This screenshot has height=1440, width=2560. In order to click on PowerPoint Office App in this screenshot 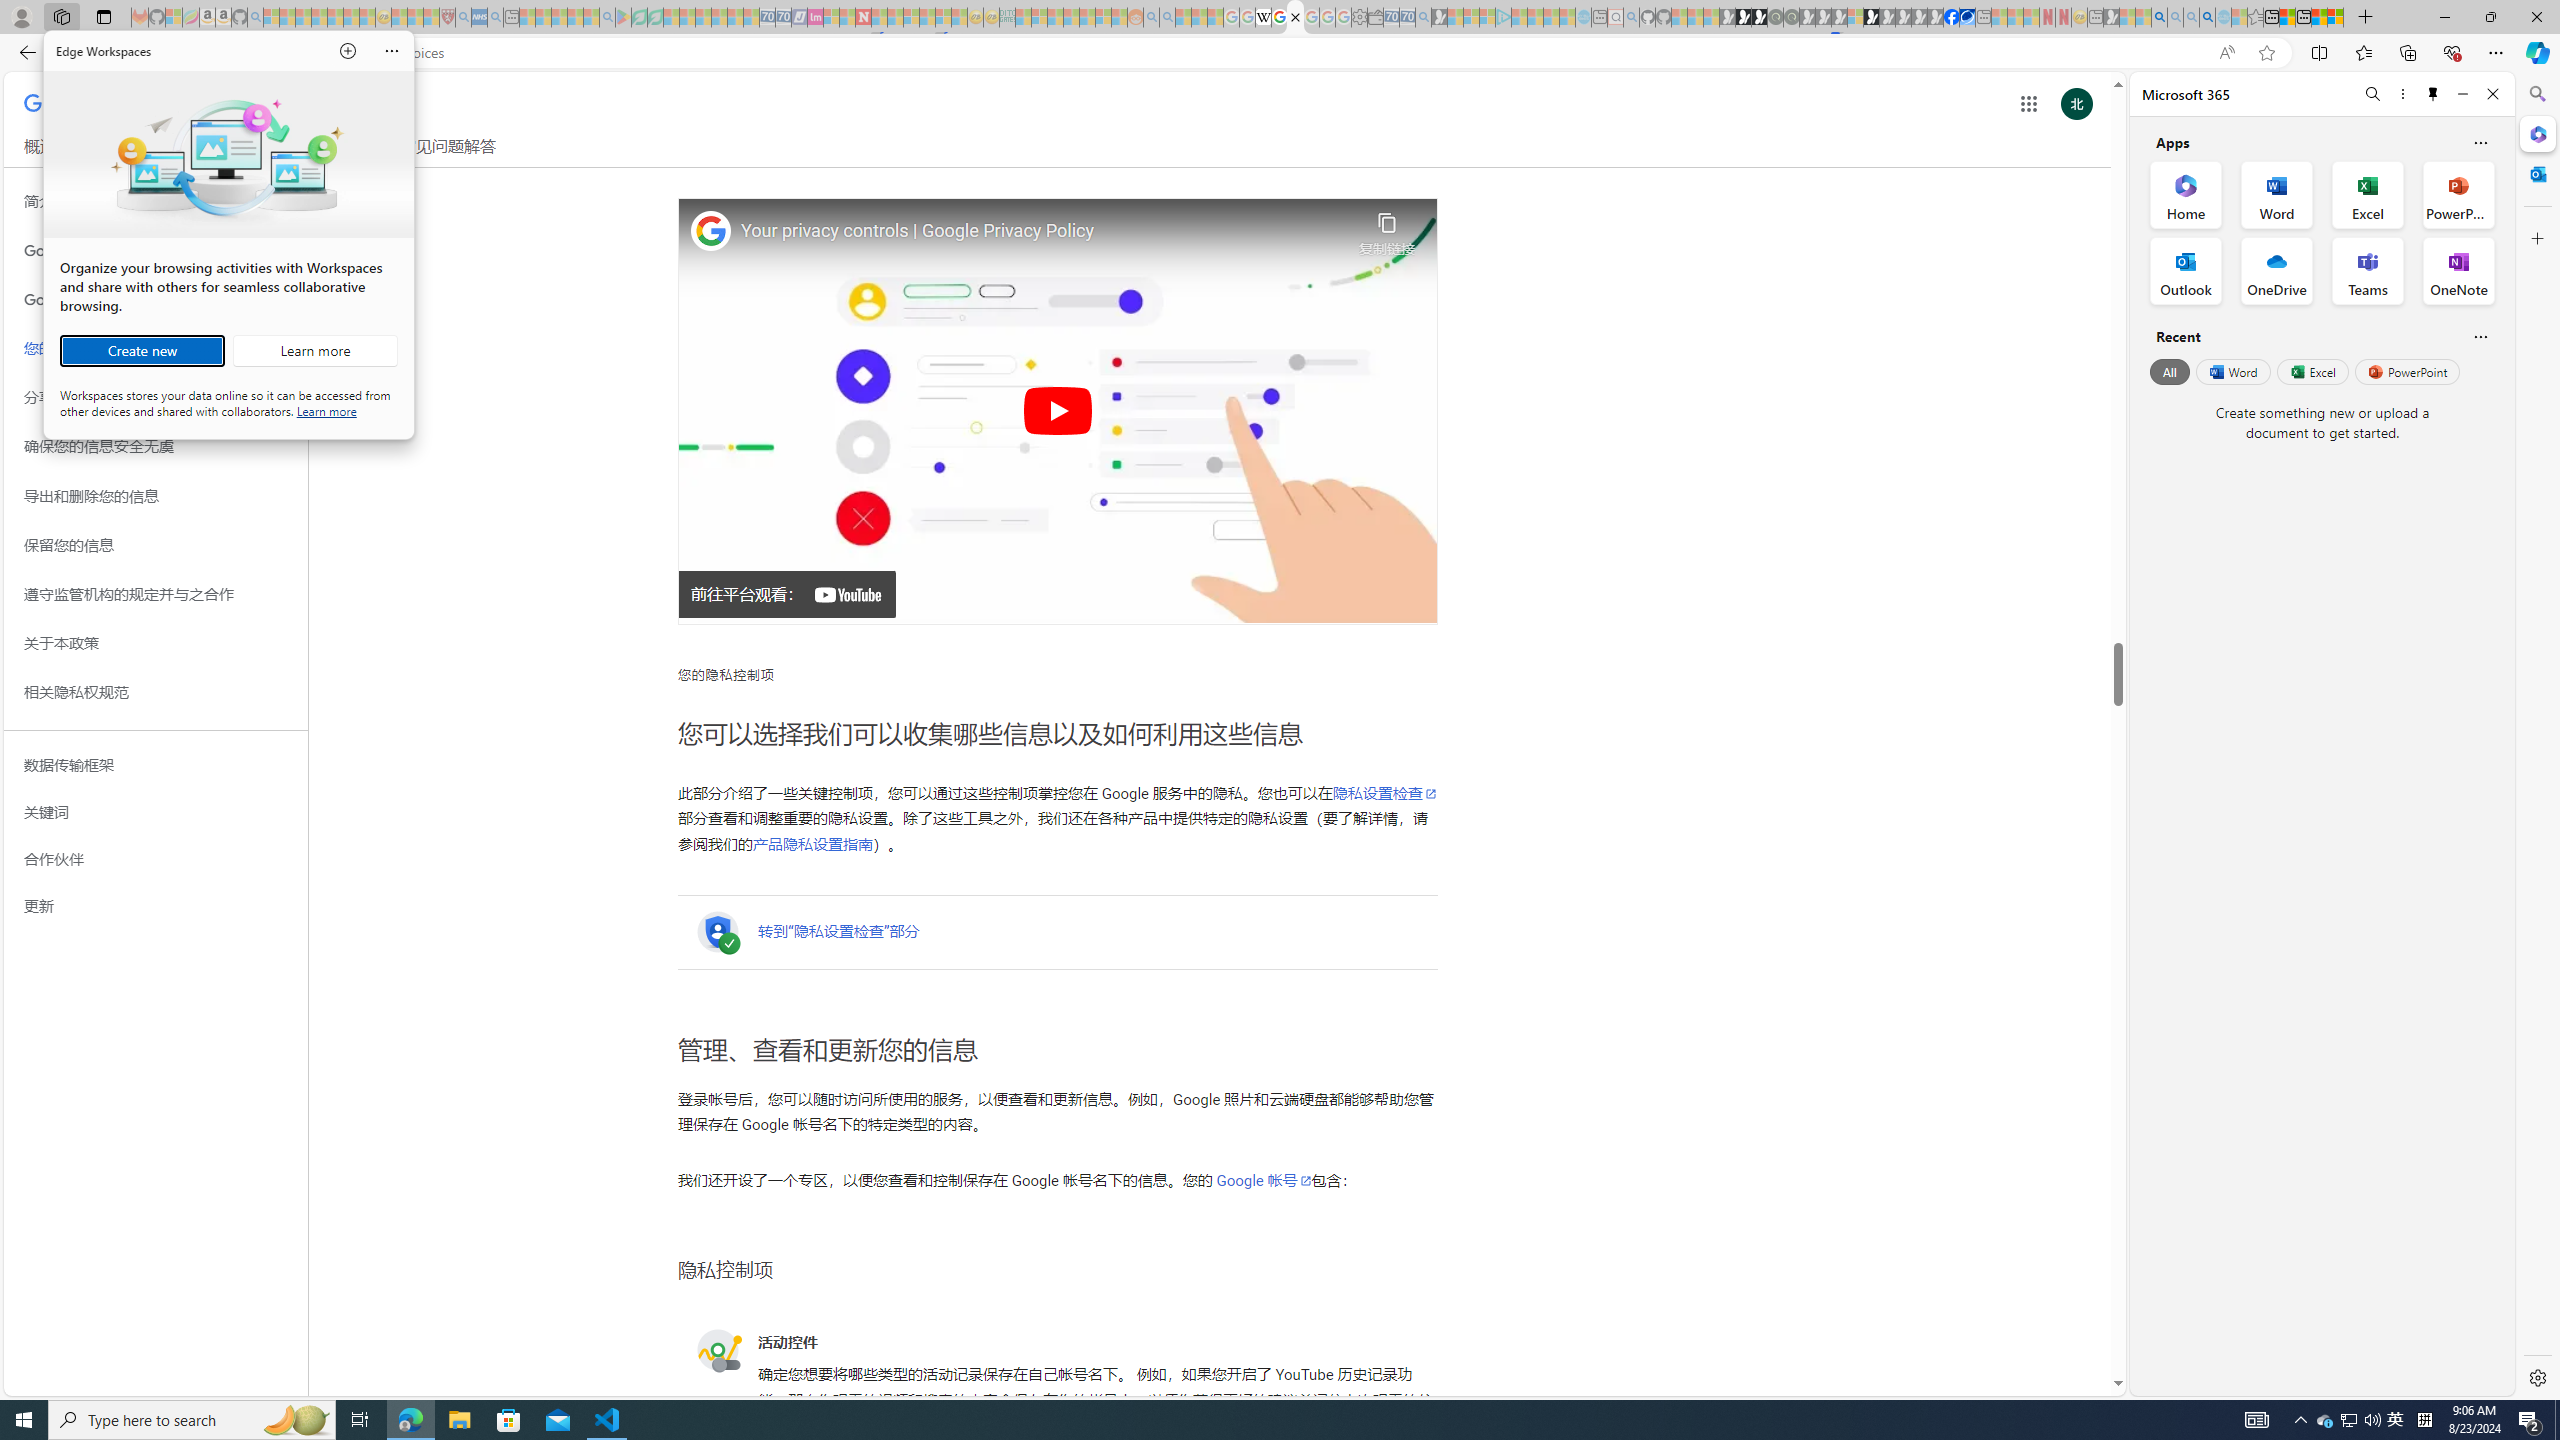, I will do `click(2458, 194)`.